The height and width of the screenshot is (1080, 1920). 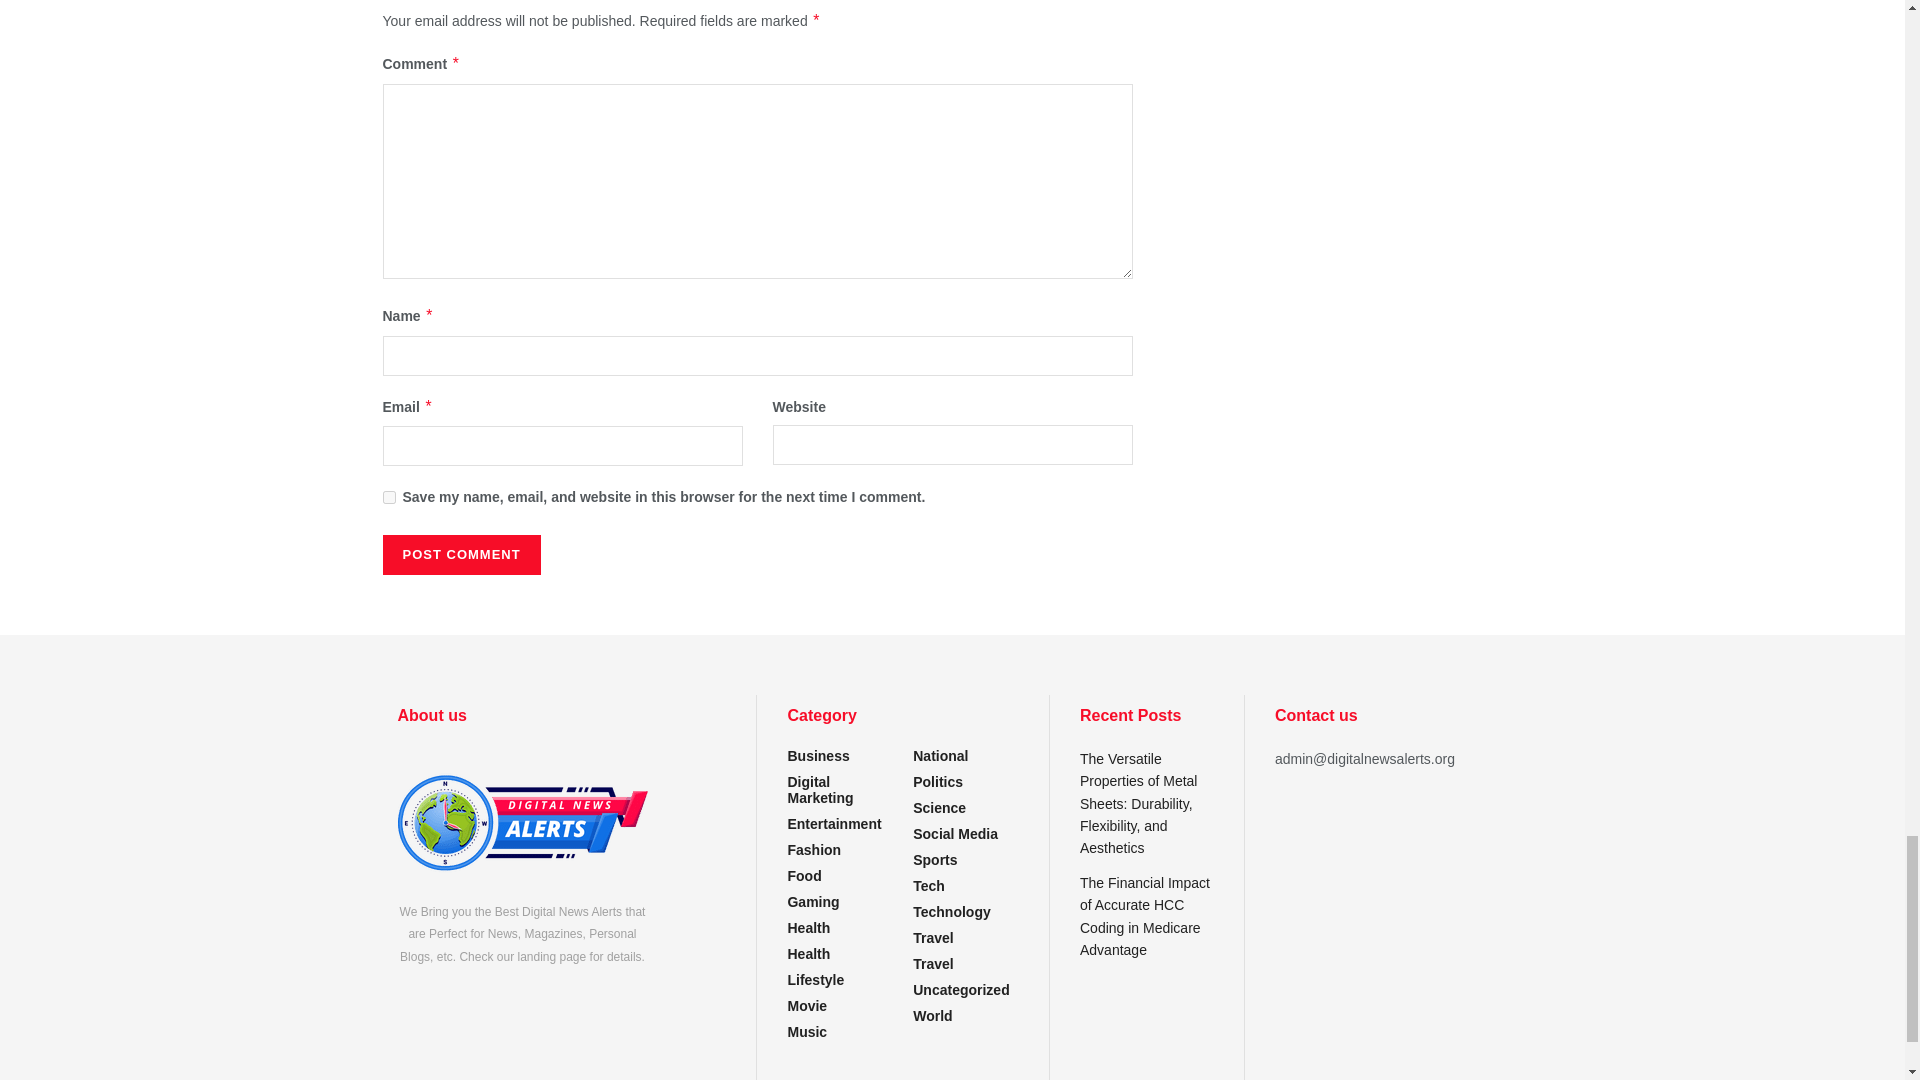 What do you see at coordinates (522, 822) in the screenshot?
I see `About us` at bounding box center [522, 822].